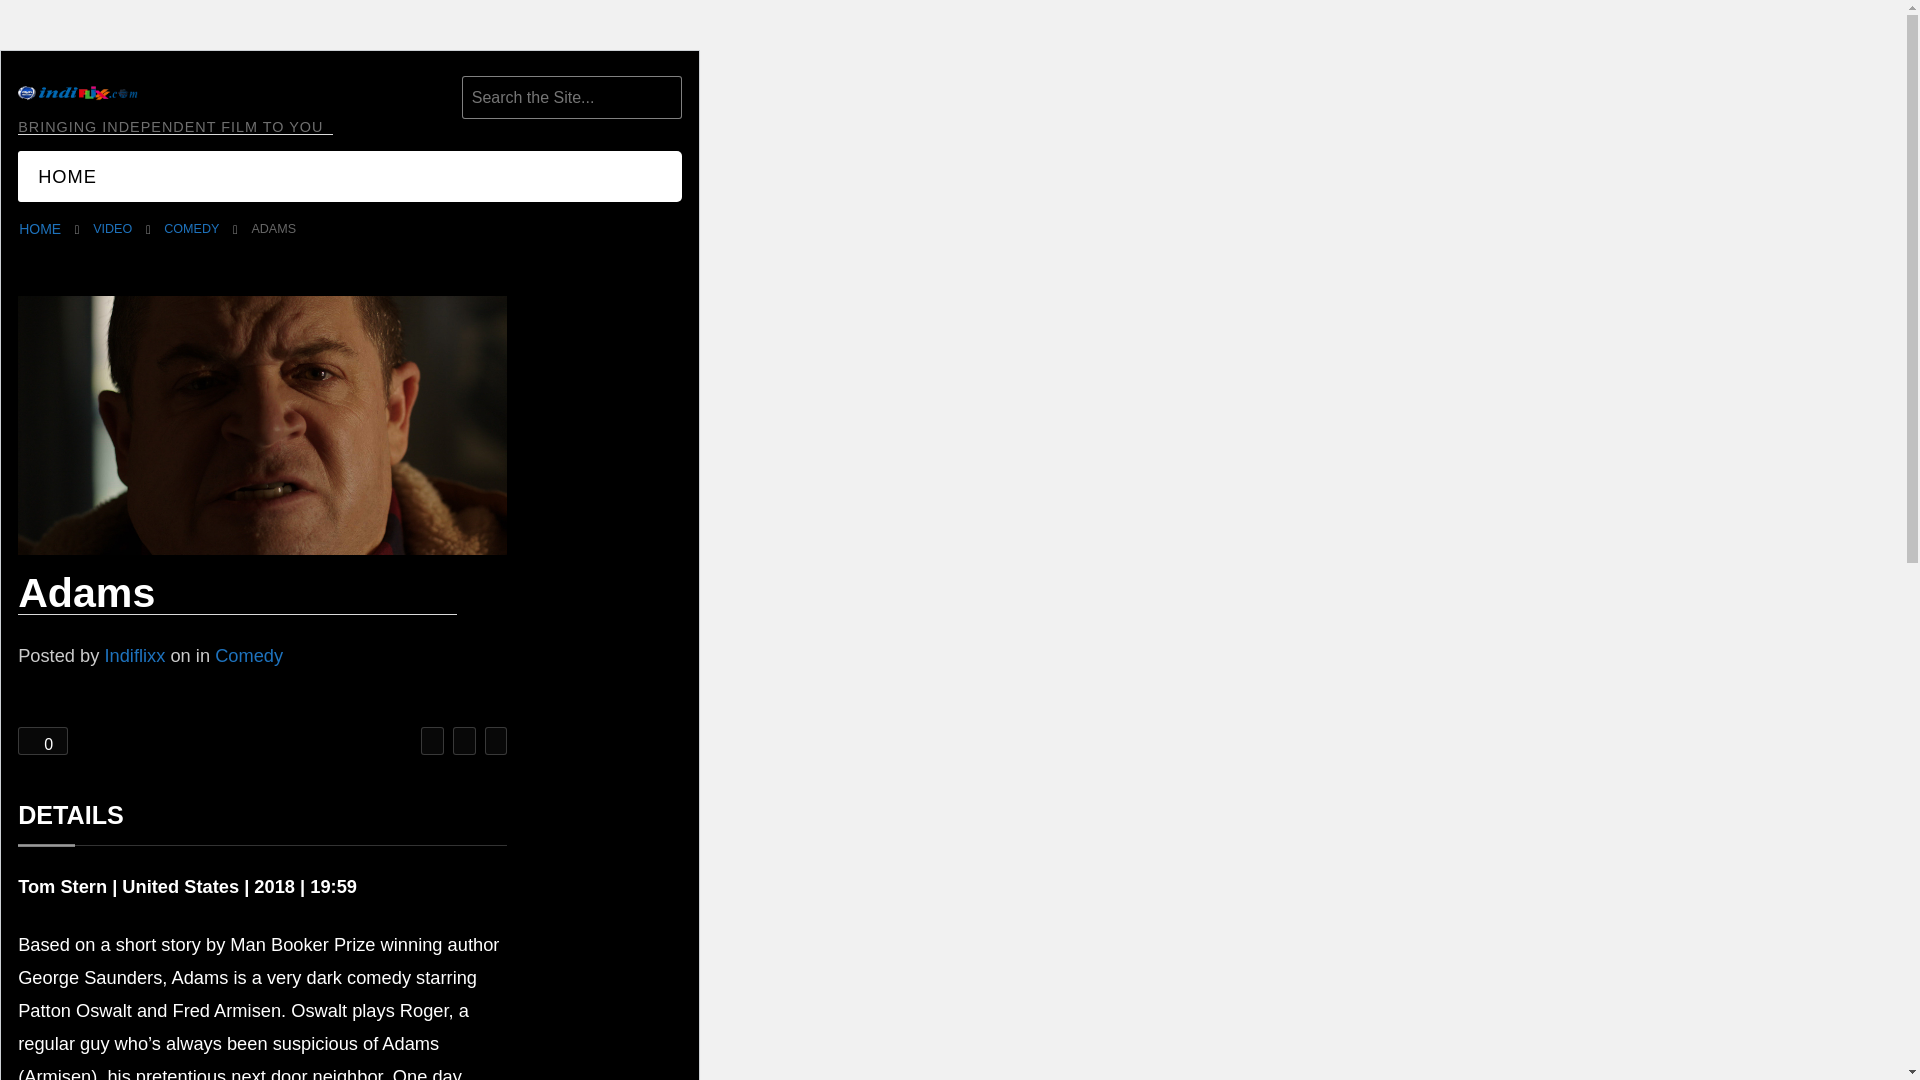 This screenshot has height=1080, width=1920. I want to click on IndiFlixx.com, so click(40, 228).